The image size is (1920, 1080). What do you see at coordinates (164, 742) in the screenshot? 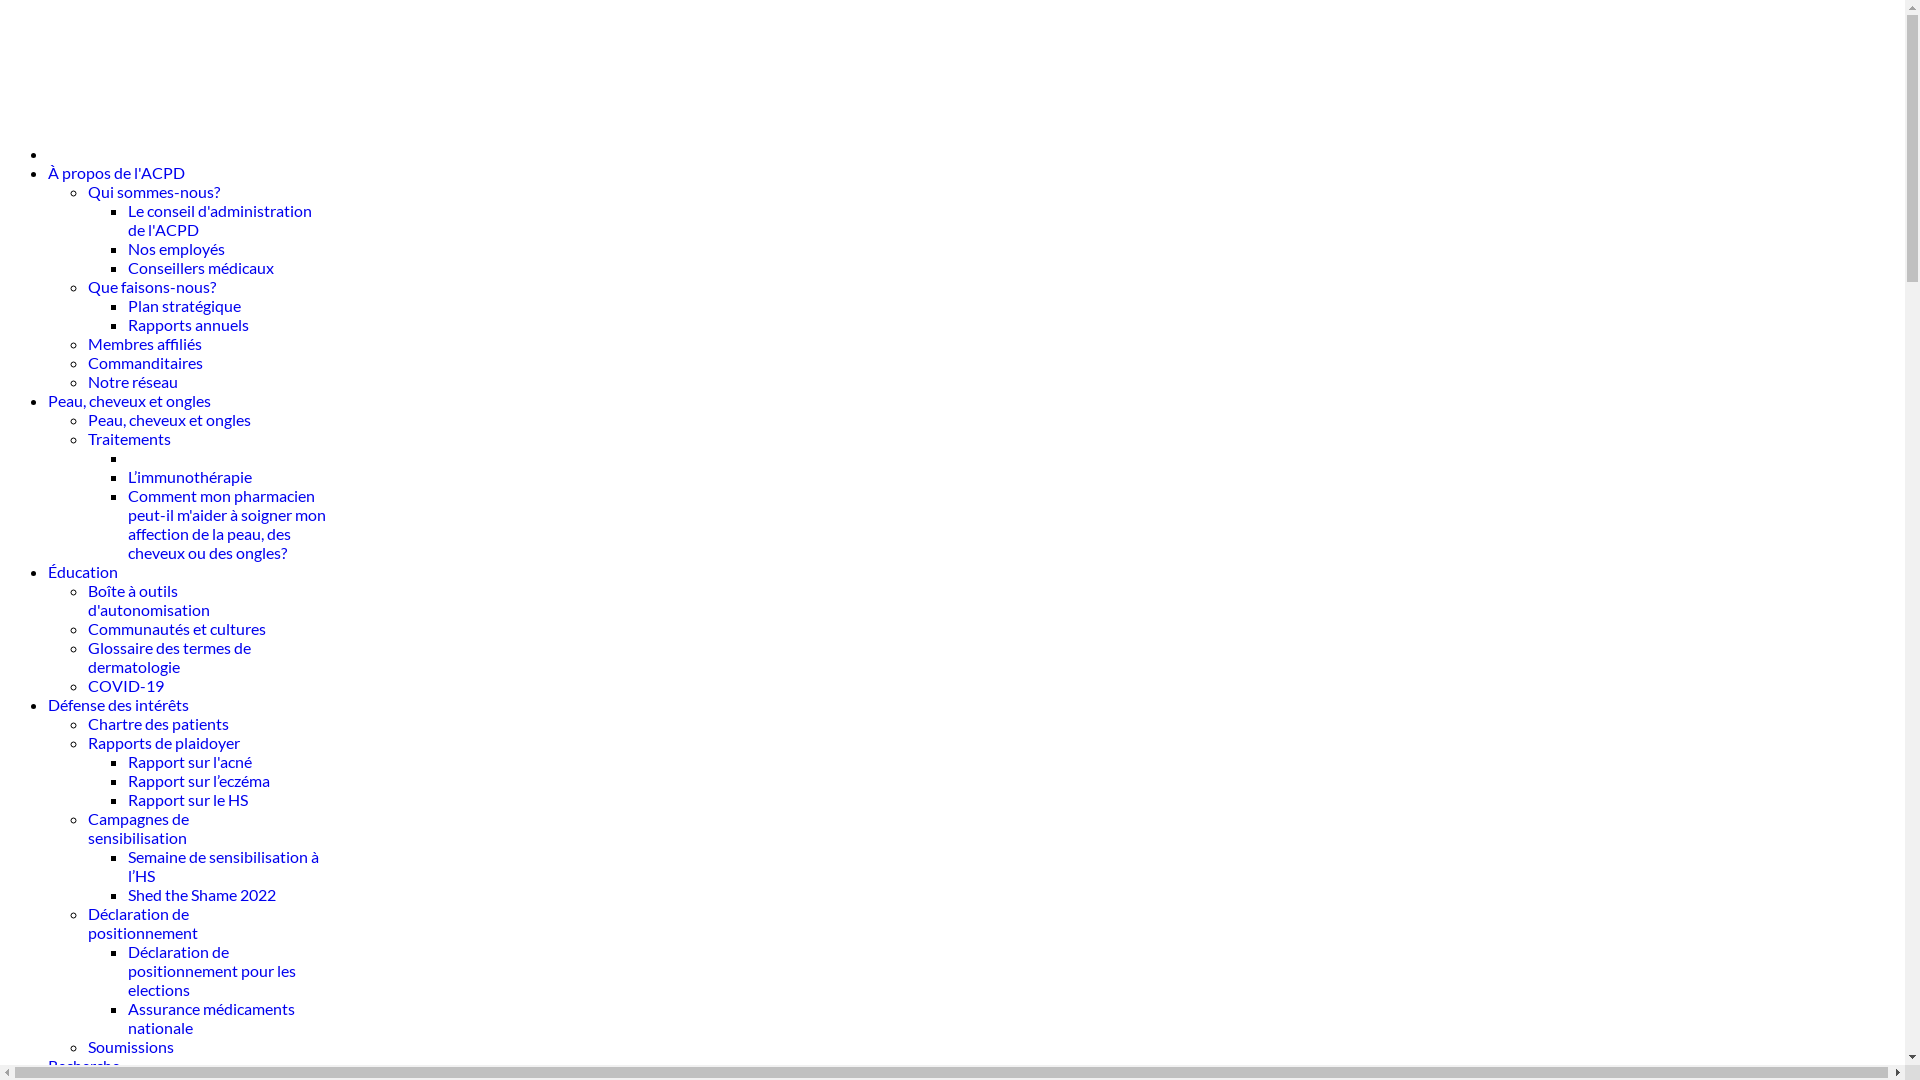
I see `Rapports de plaidoyer` at bounding box center [164, 742].